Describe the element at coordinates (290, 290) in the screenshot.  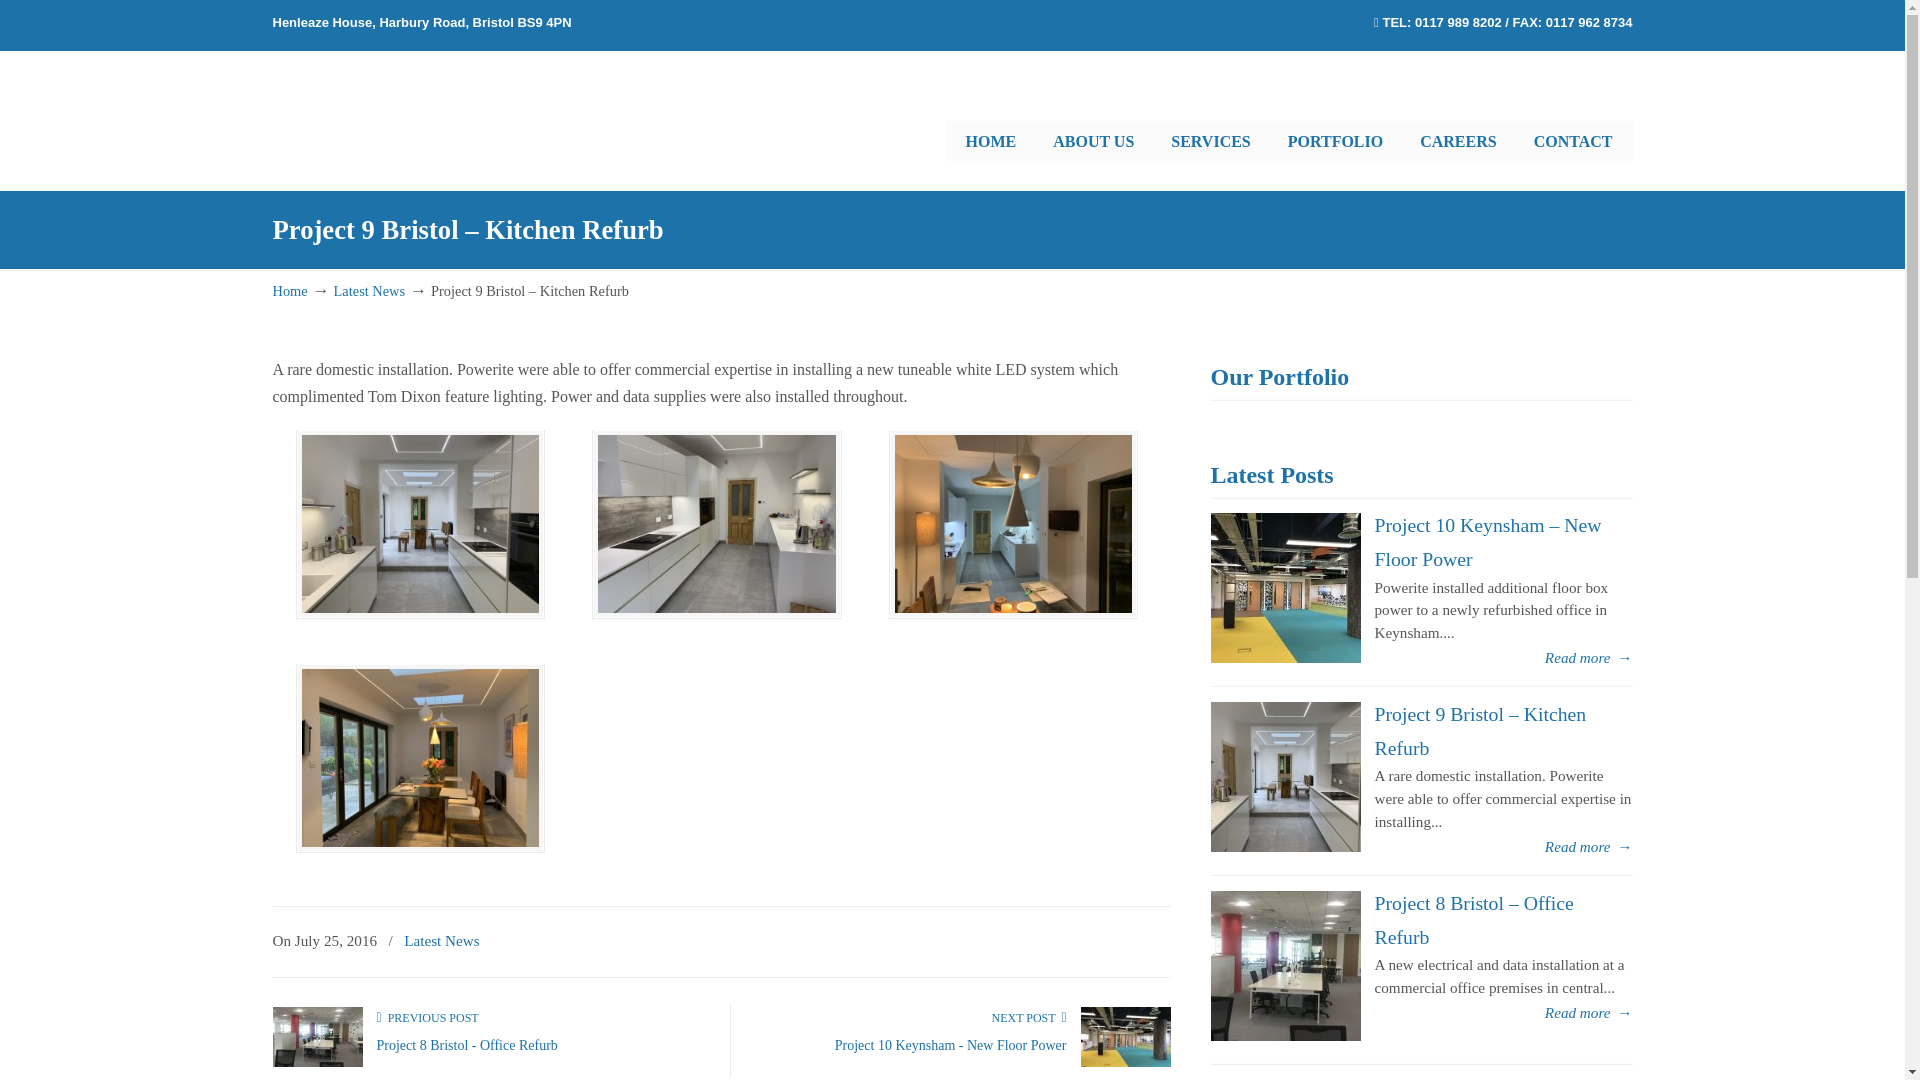
I see `Home` at that location.